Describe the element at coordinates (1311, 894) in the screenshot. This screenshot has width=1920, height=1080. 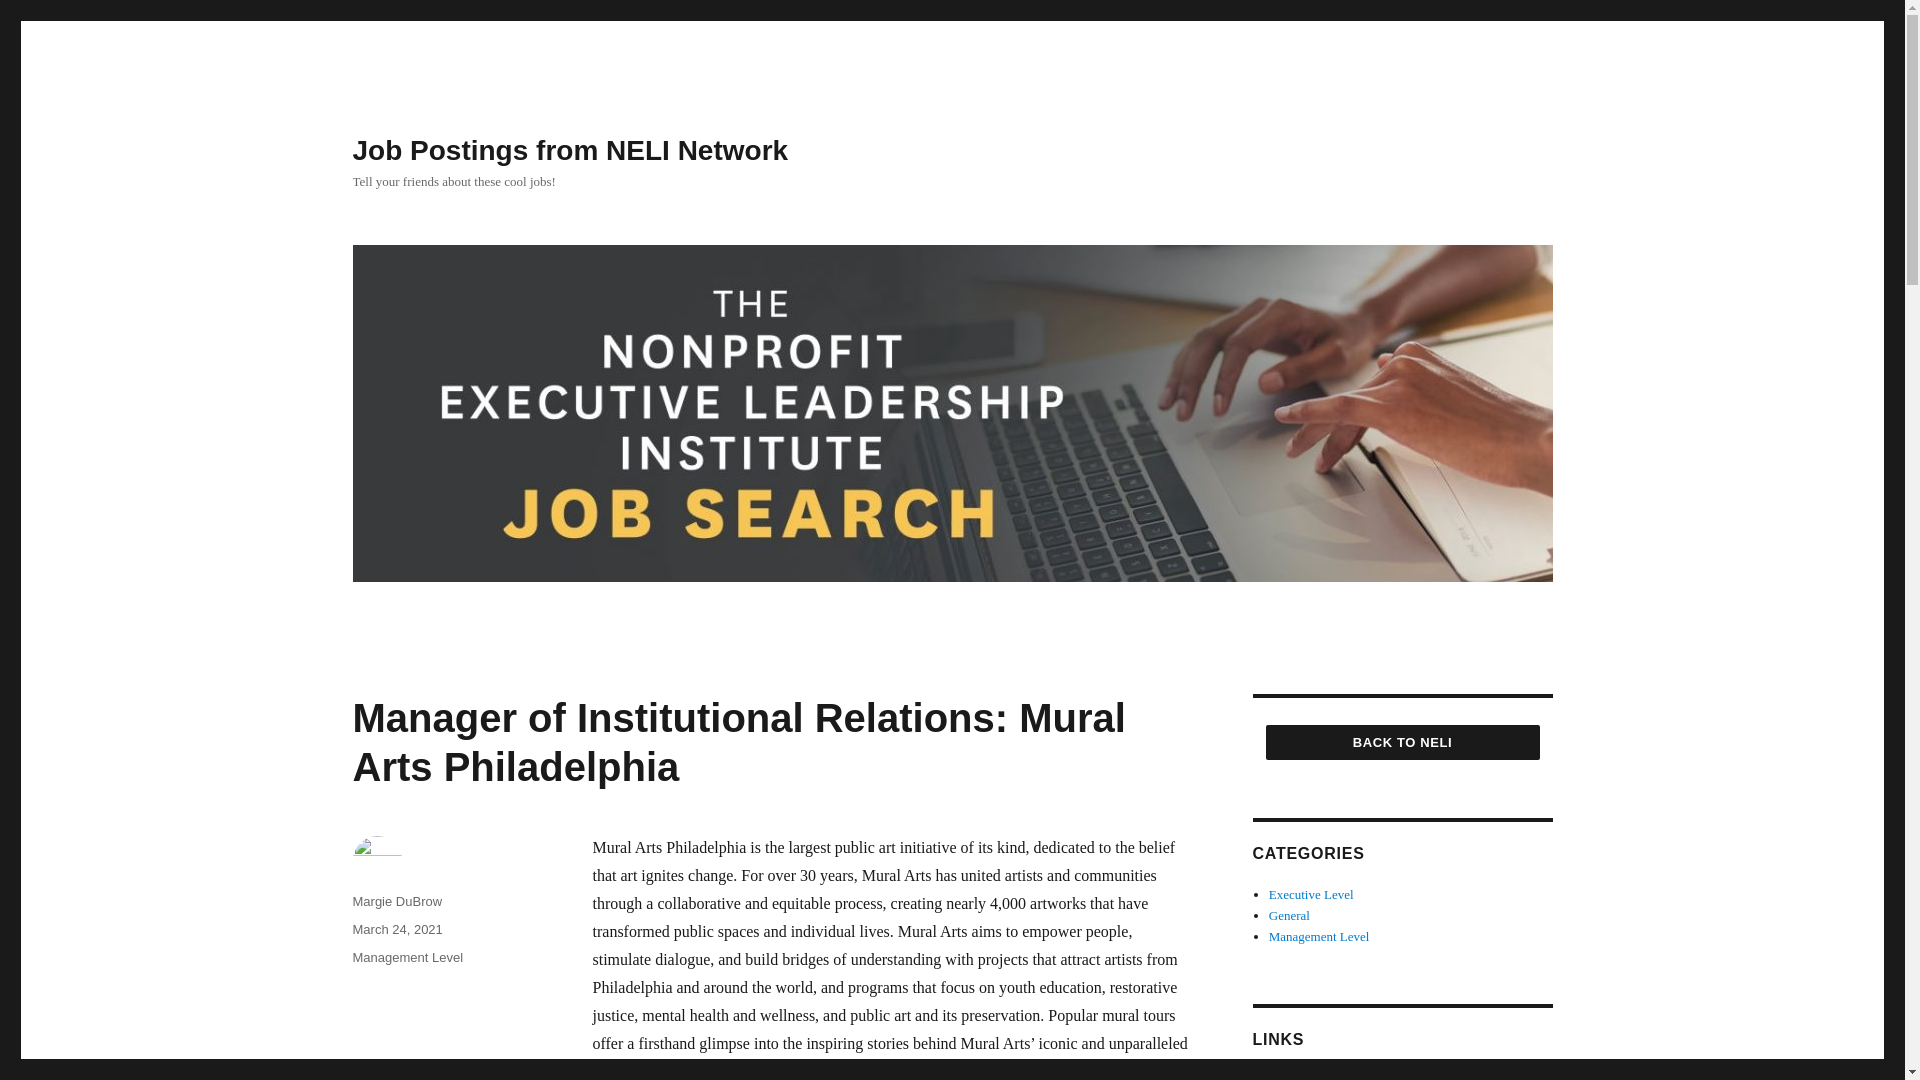
I see `Executive Level` at that location.